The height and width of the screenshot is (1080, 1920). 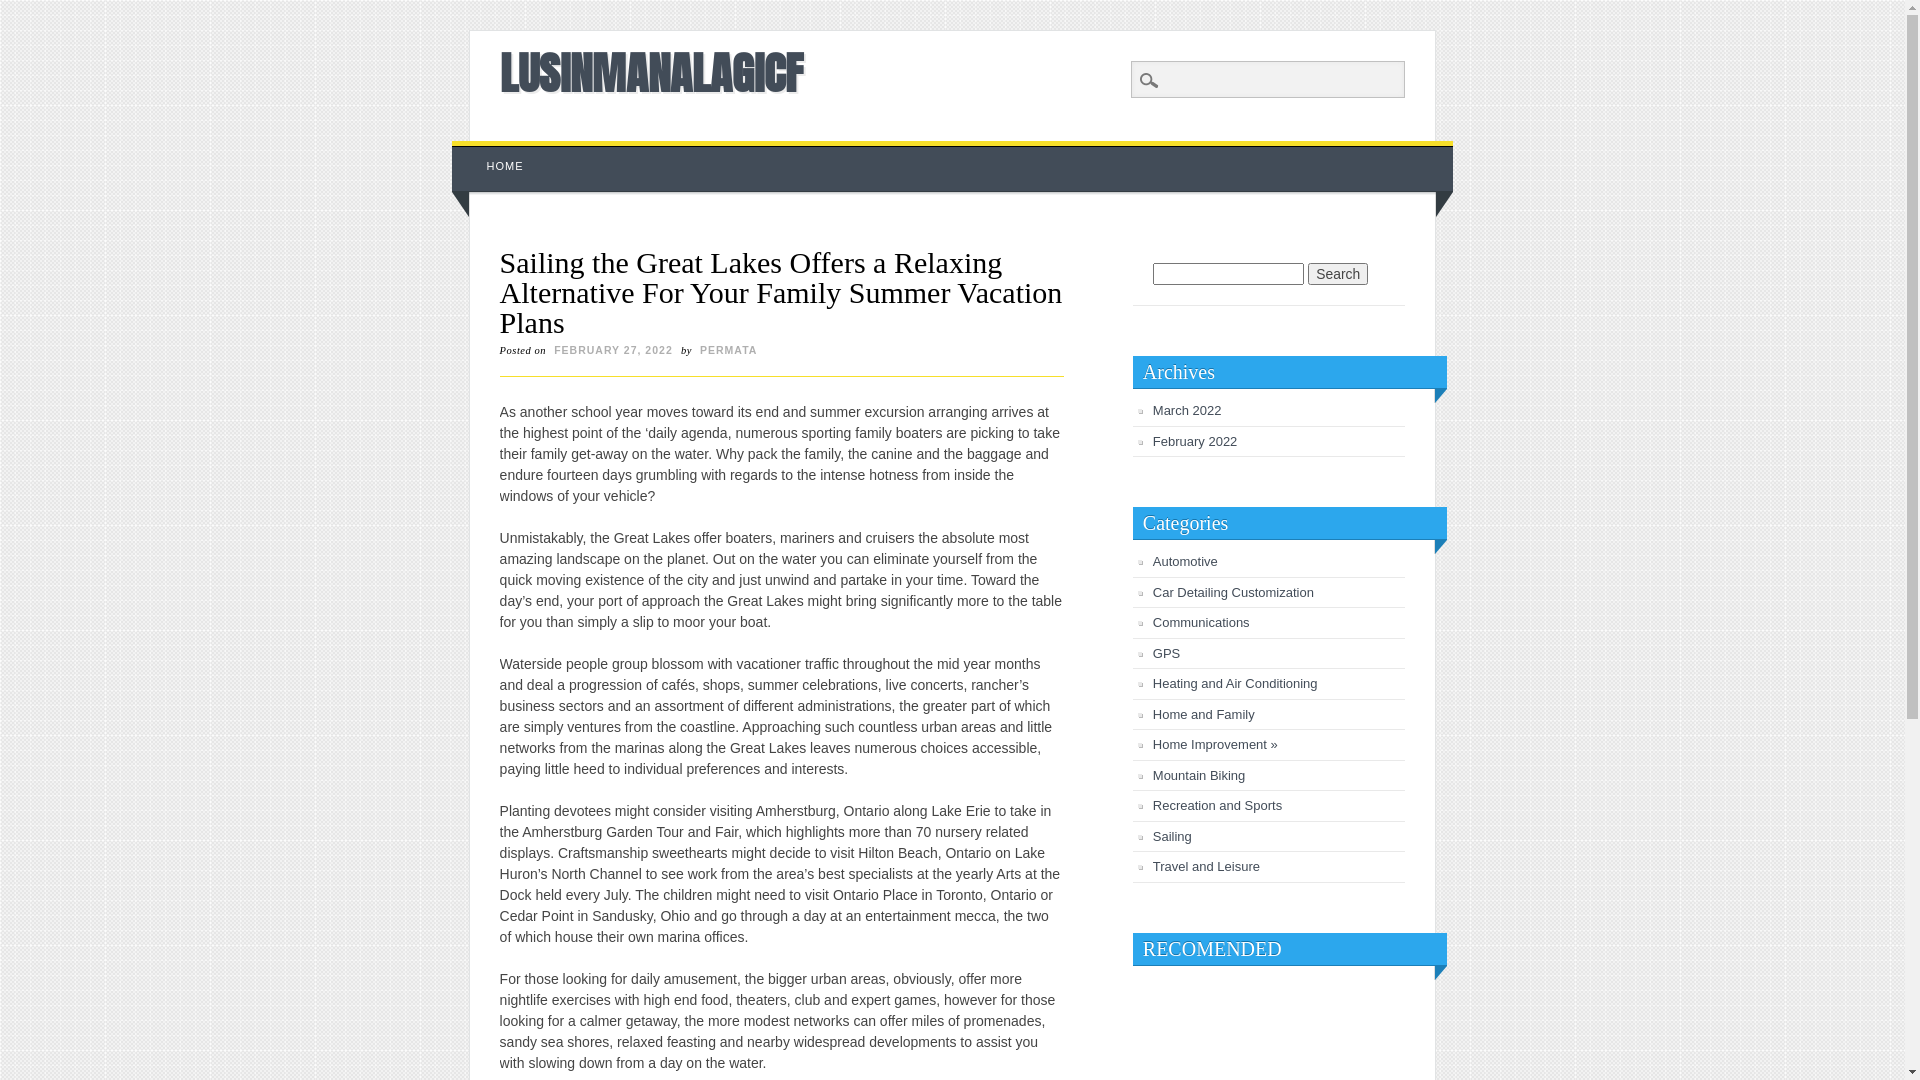 What do you see at coordinates (652, 72) in the screenshot?
I see `LUSINMANALAGICF` at bounding box center [652, 72].